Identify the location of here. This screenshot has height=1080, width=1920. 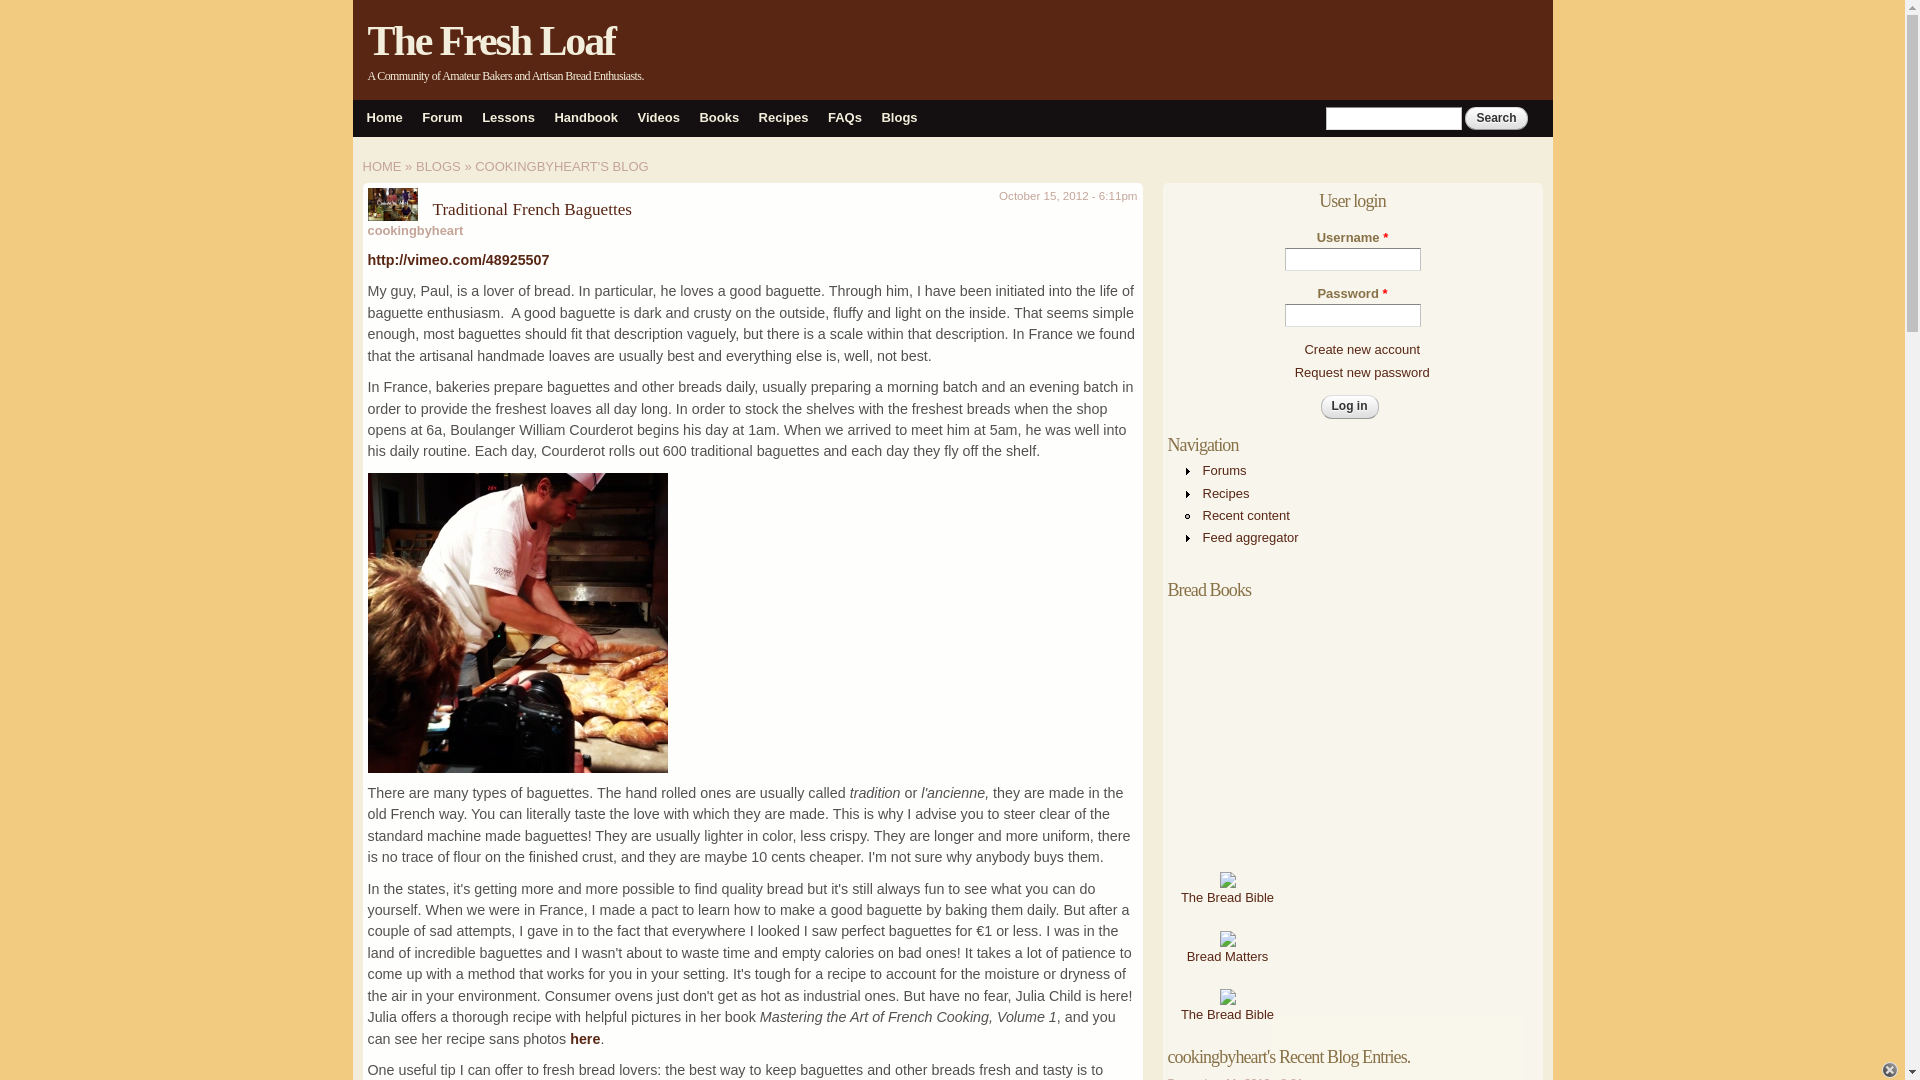
(584, 1038).